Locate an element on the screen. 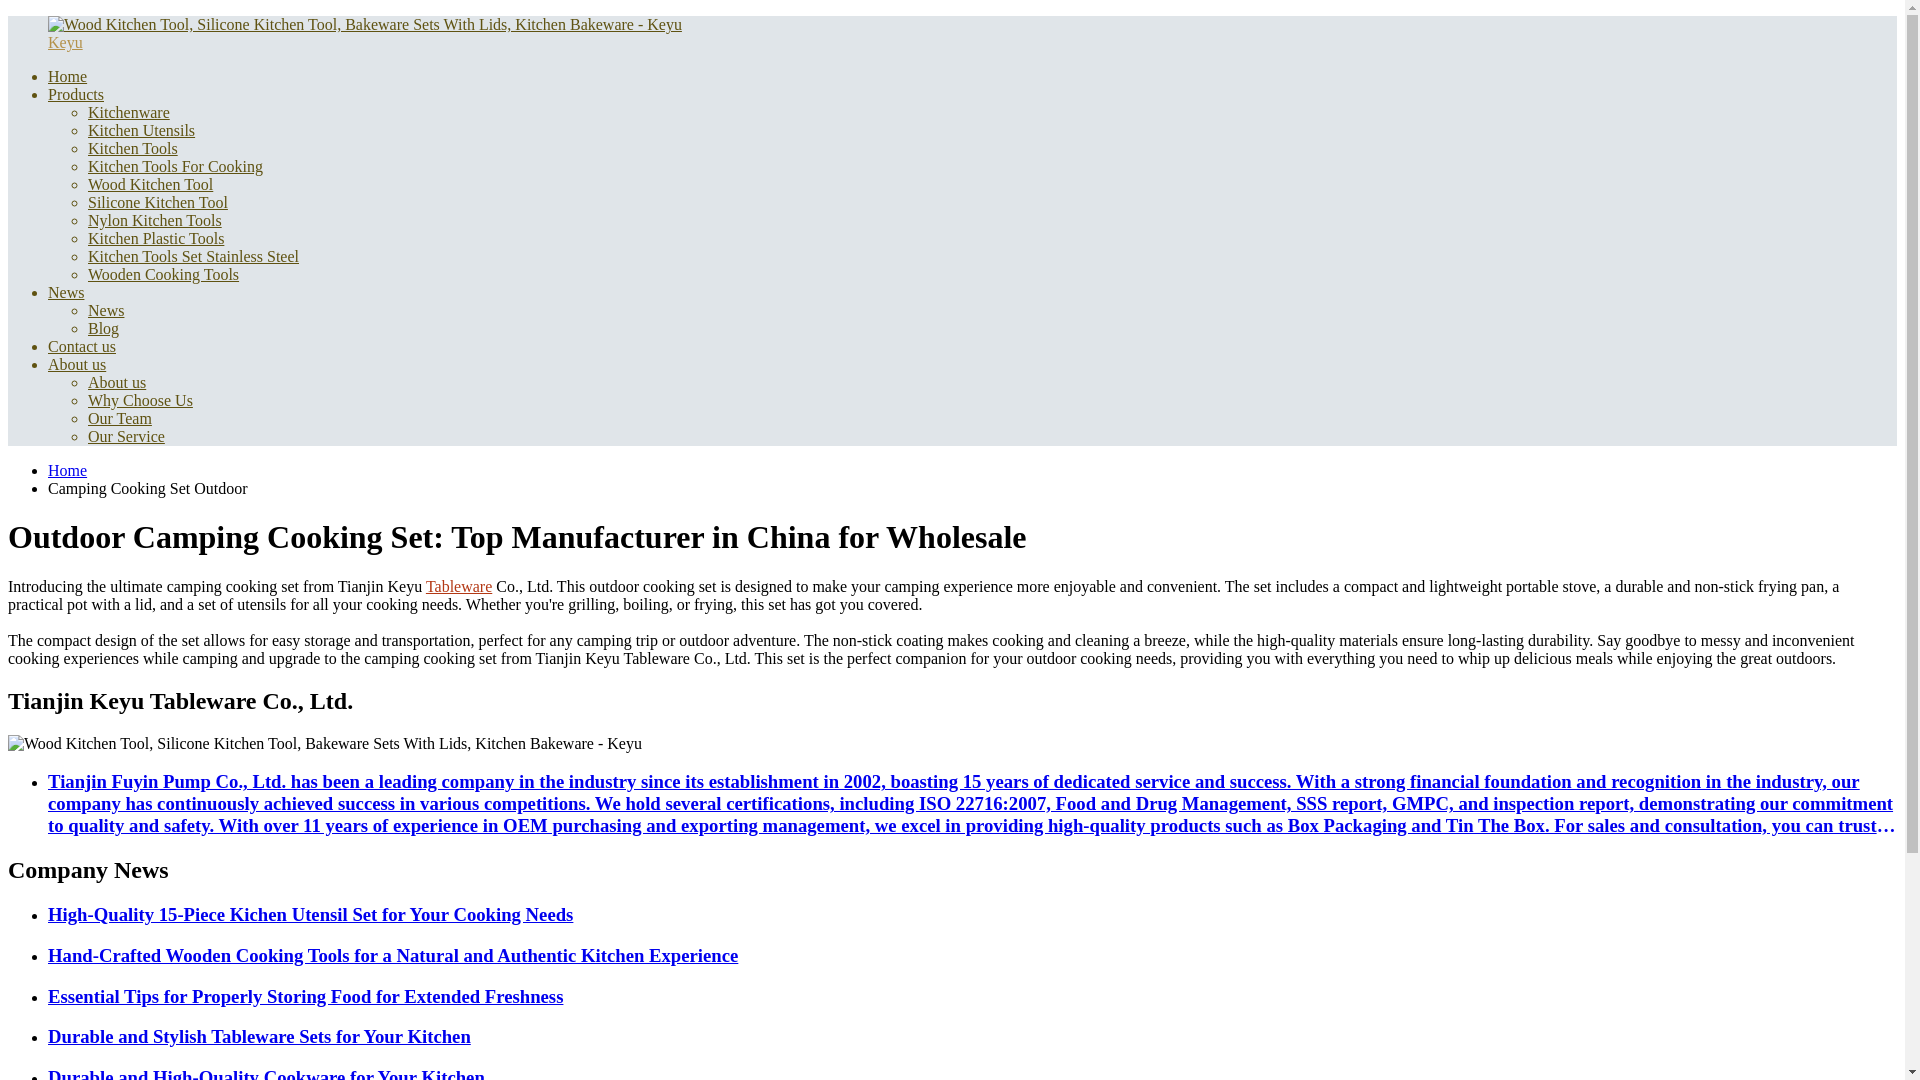 This screenshot has width=1920, height=1080. Kitchen Utensils is located at coordinates (142, 130).